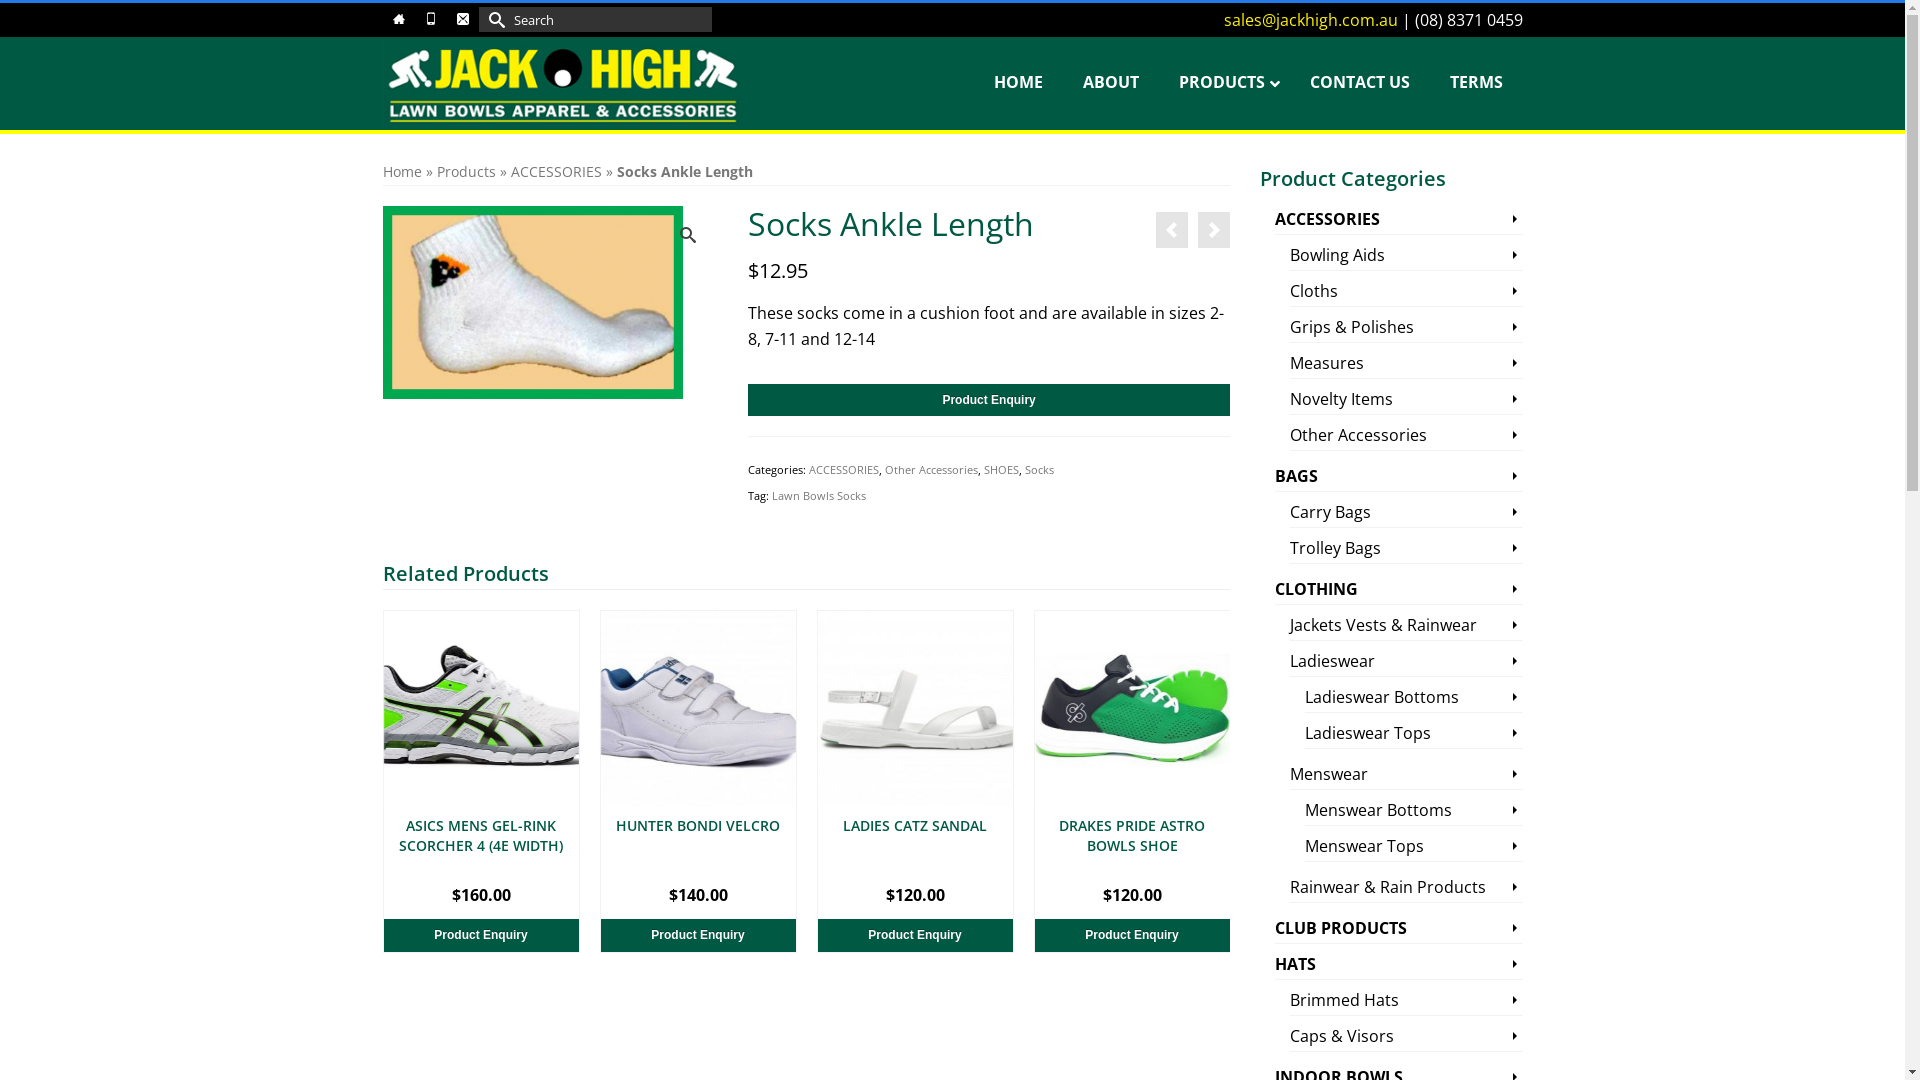 This screenshot has width=1920, height=1080. What do you see at coordinates (1406, 436) in the screenshot?
I see `Other Accessories` at bounding box center [1406, 436].